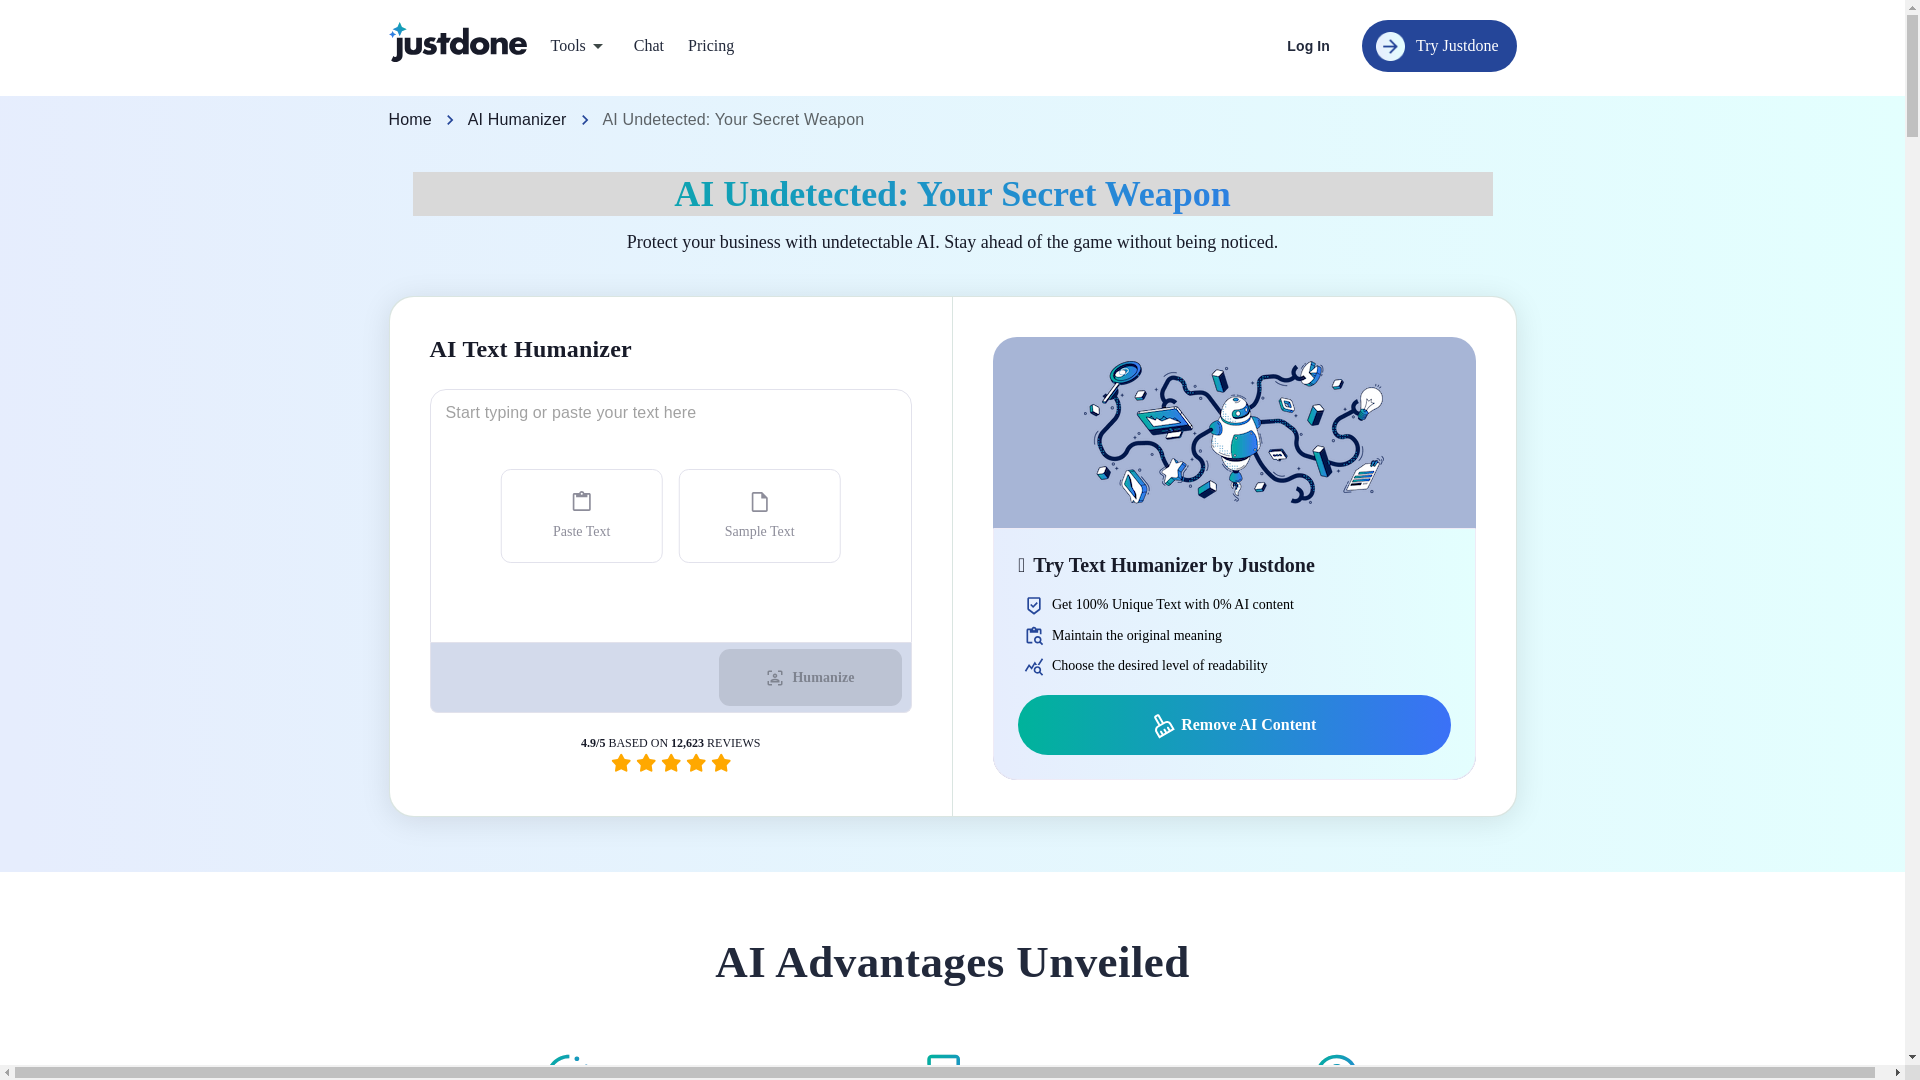  What do you see at coordinates (408, 120) in the screenshot?
I see `Home` at bounding box center [408, 120].